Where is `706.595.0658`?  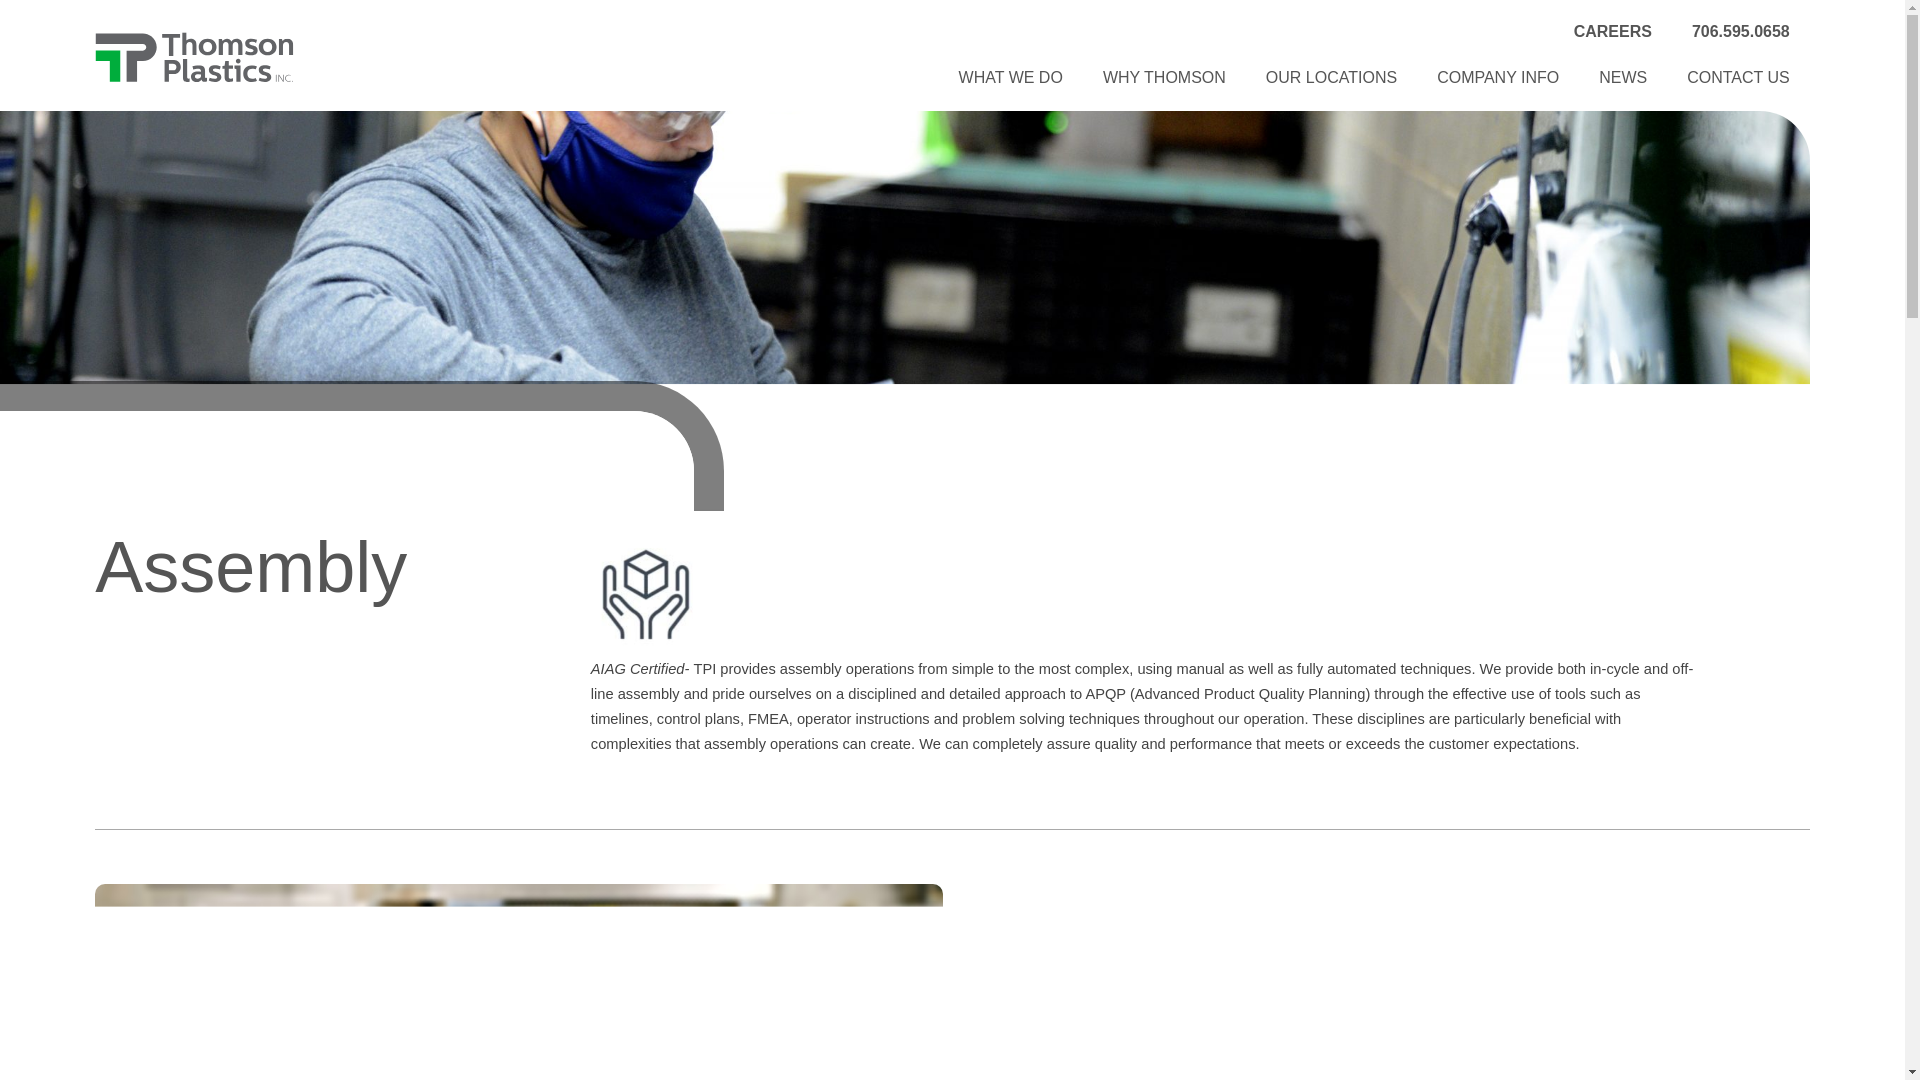
706.595.0658 is located at coordinates (1741, 32).